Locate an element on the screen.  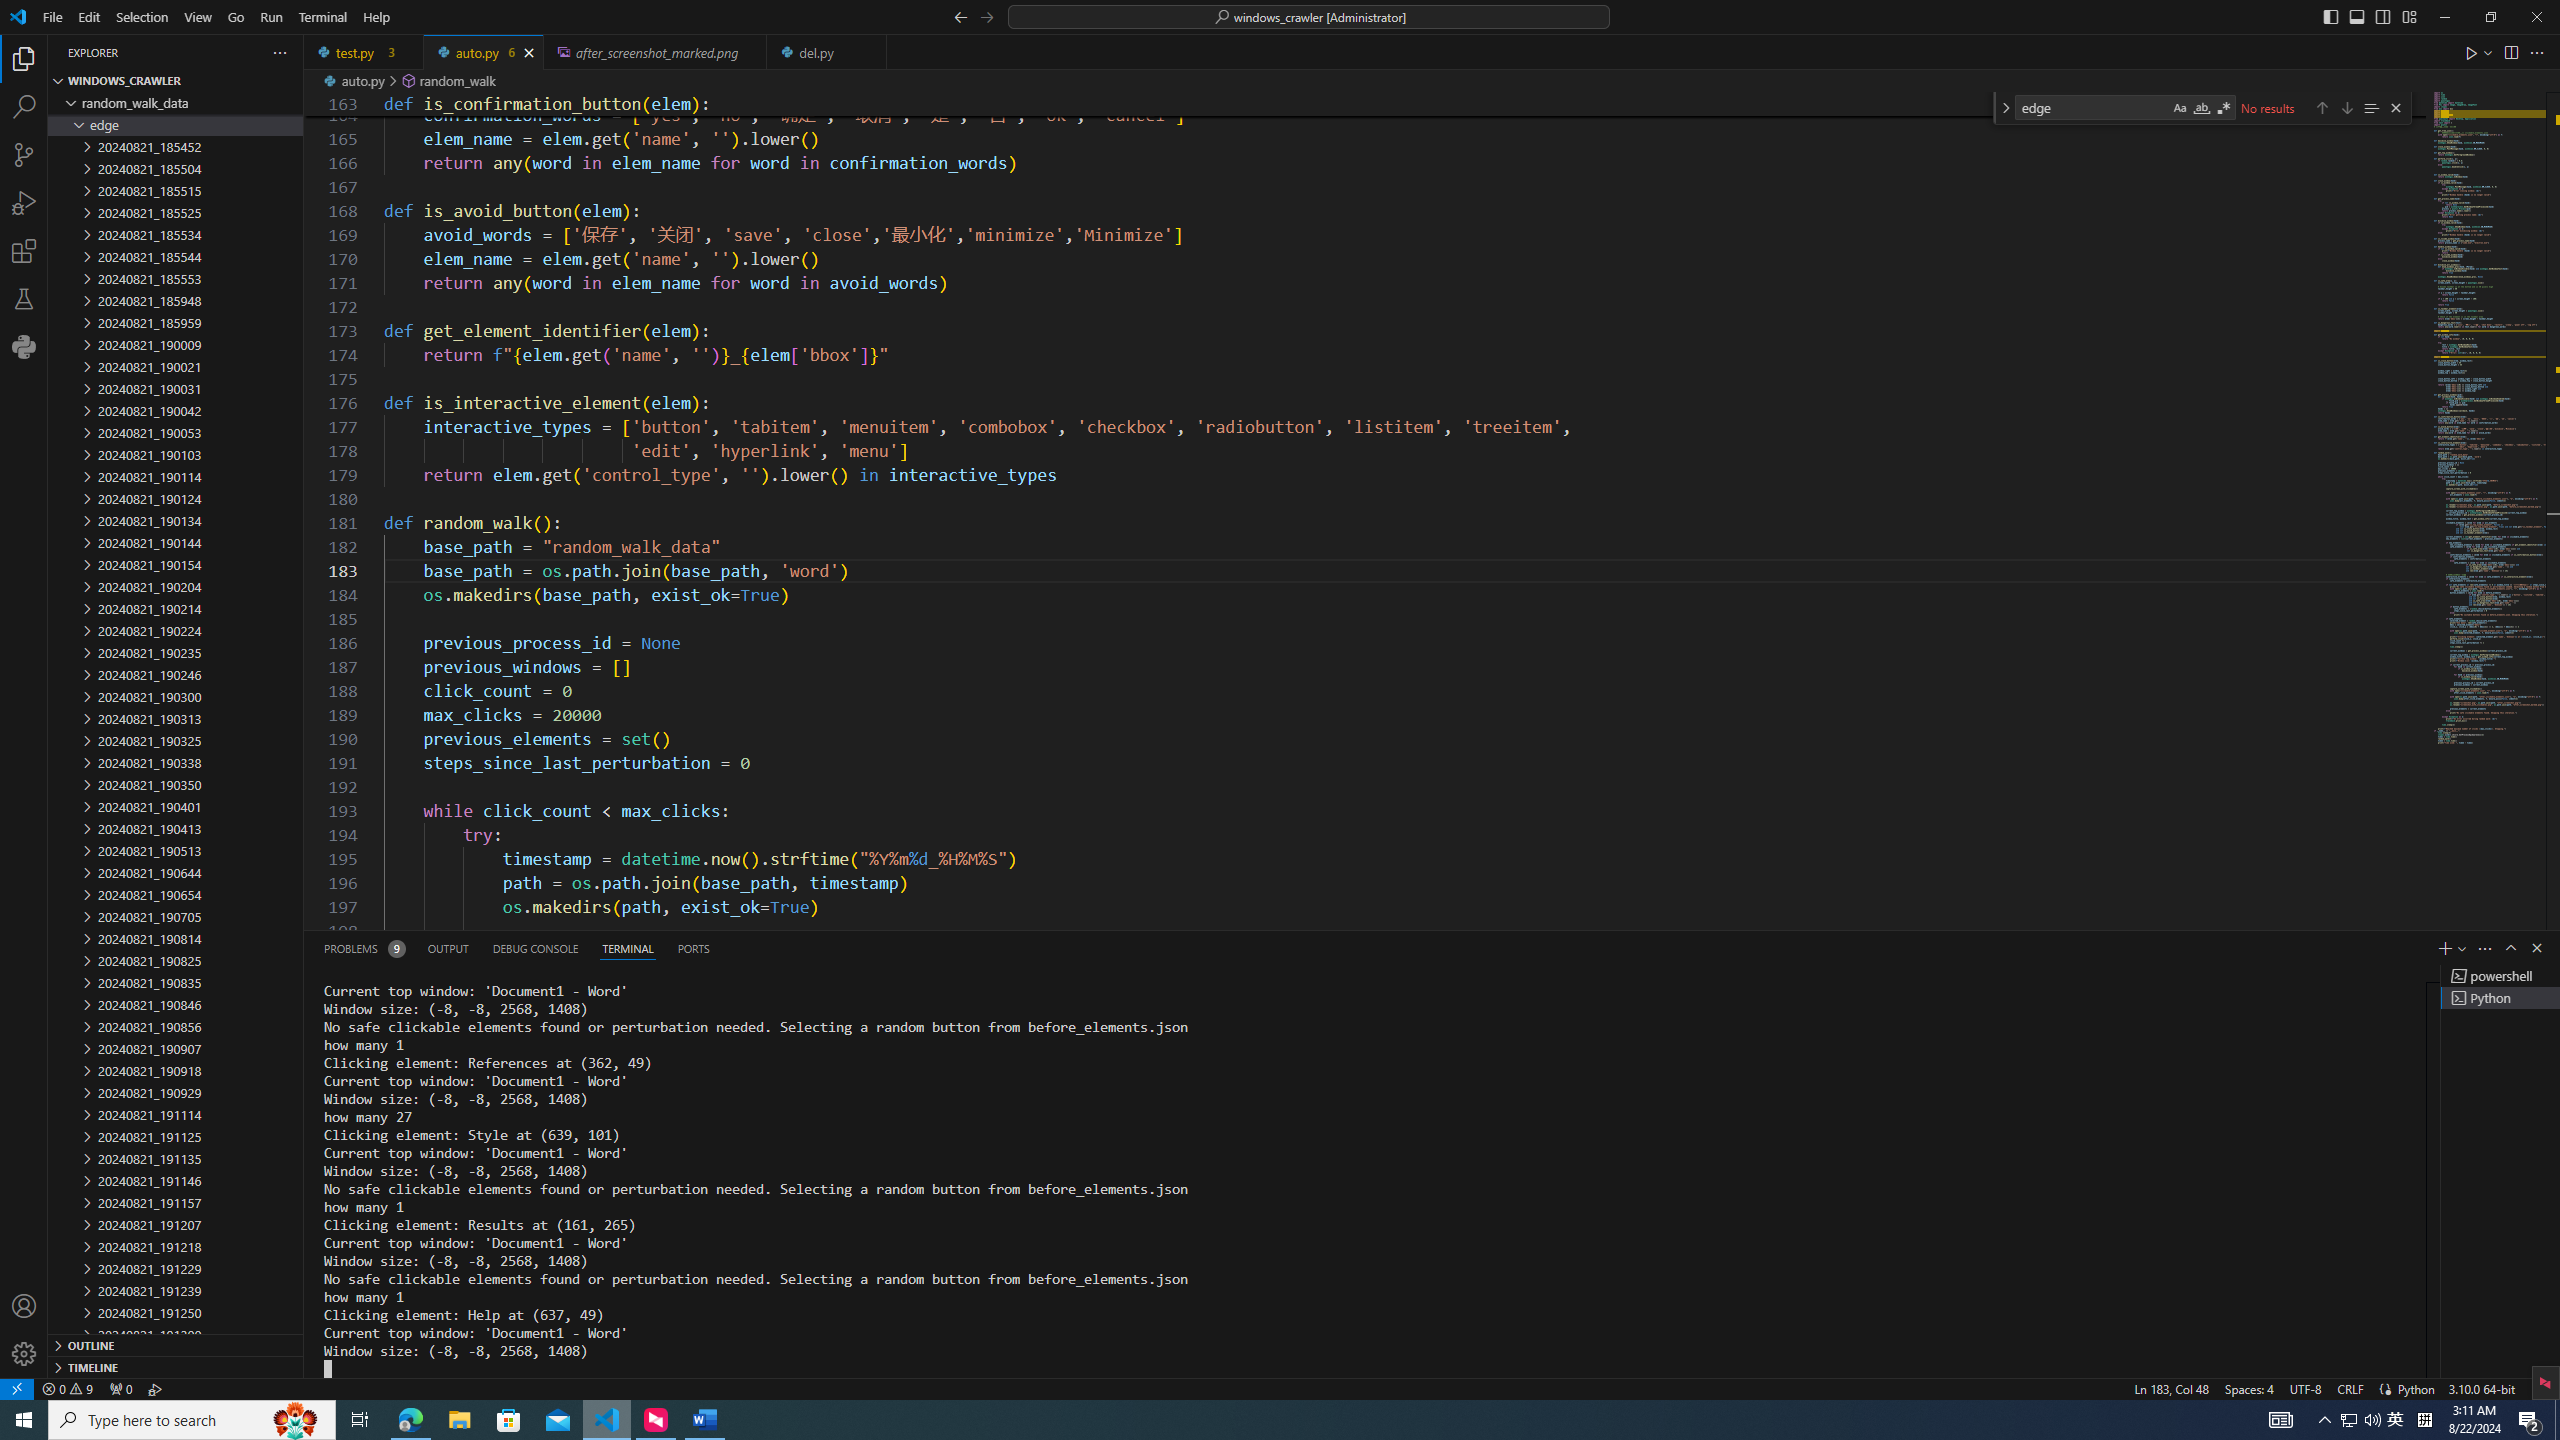
Python is located at coordinates (2415, 1388).